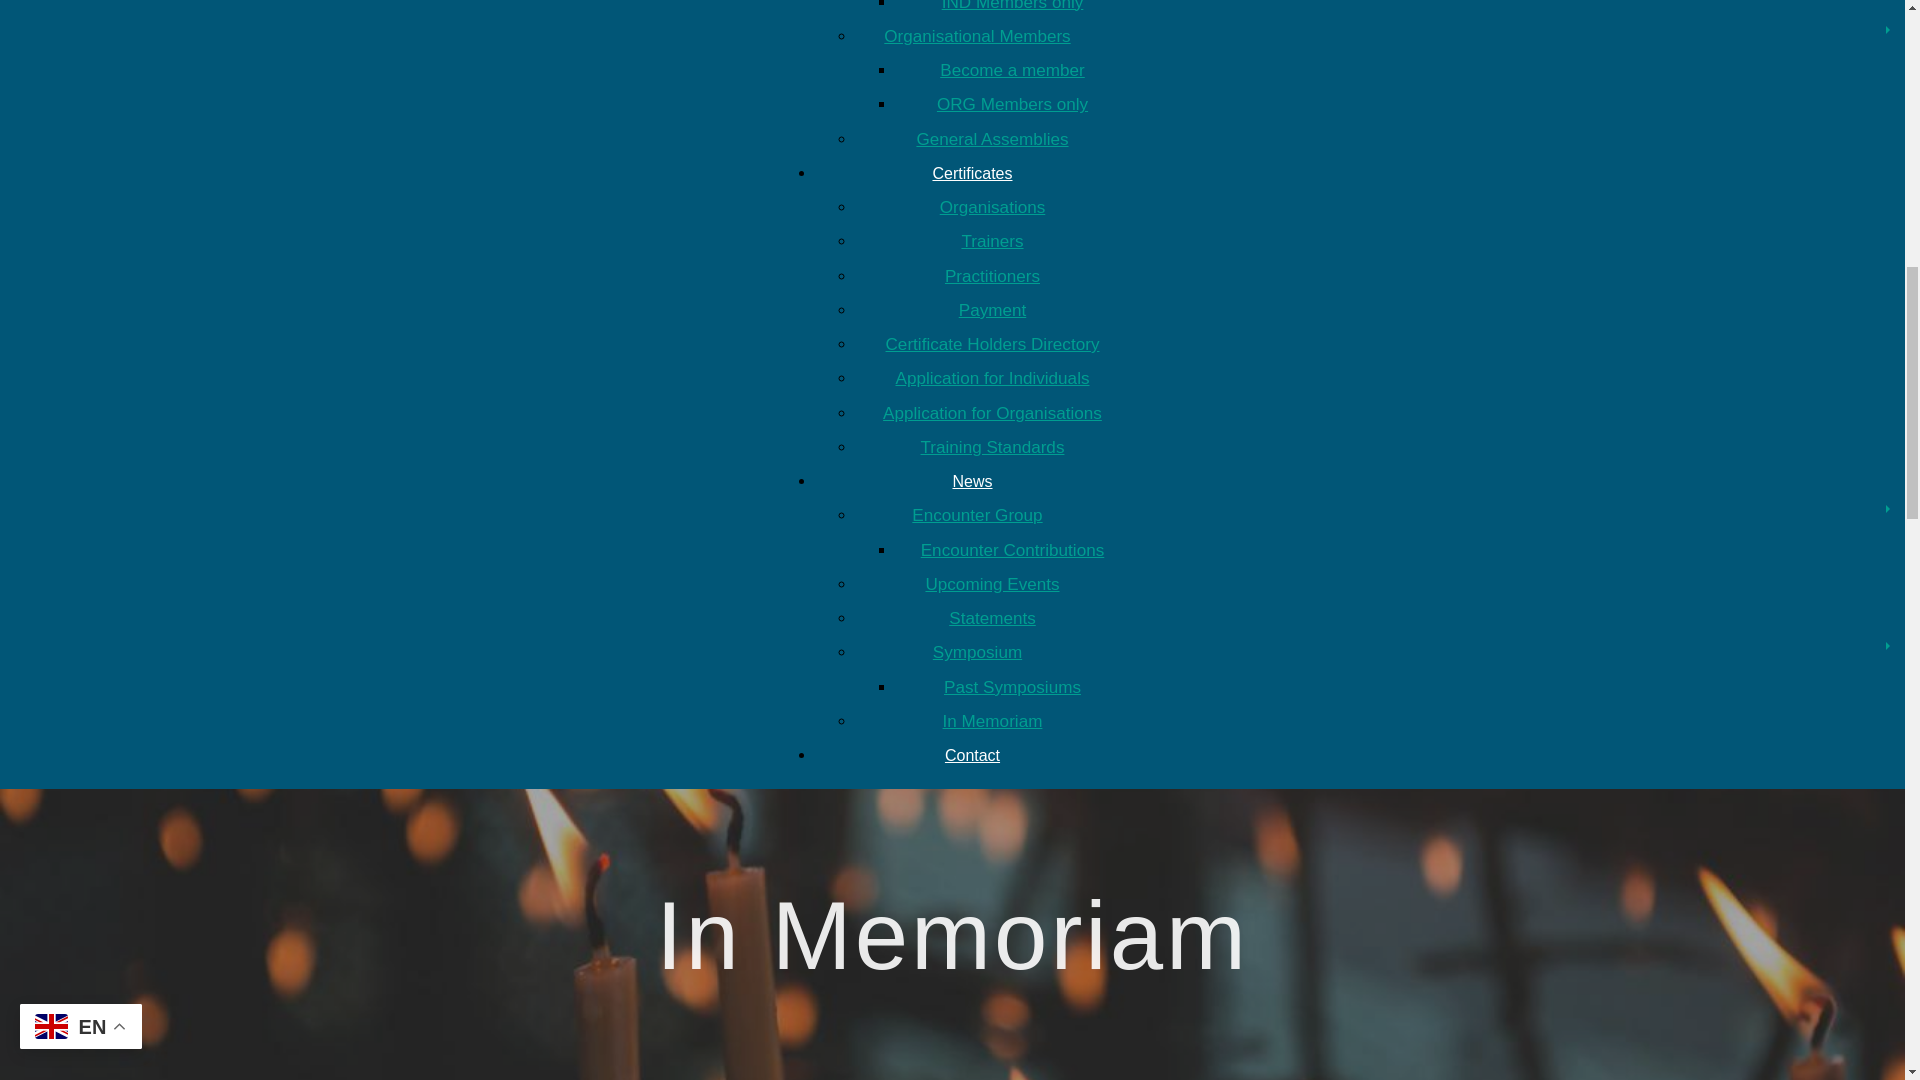  I want to click on ORG Members only, so click(1012, 104).